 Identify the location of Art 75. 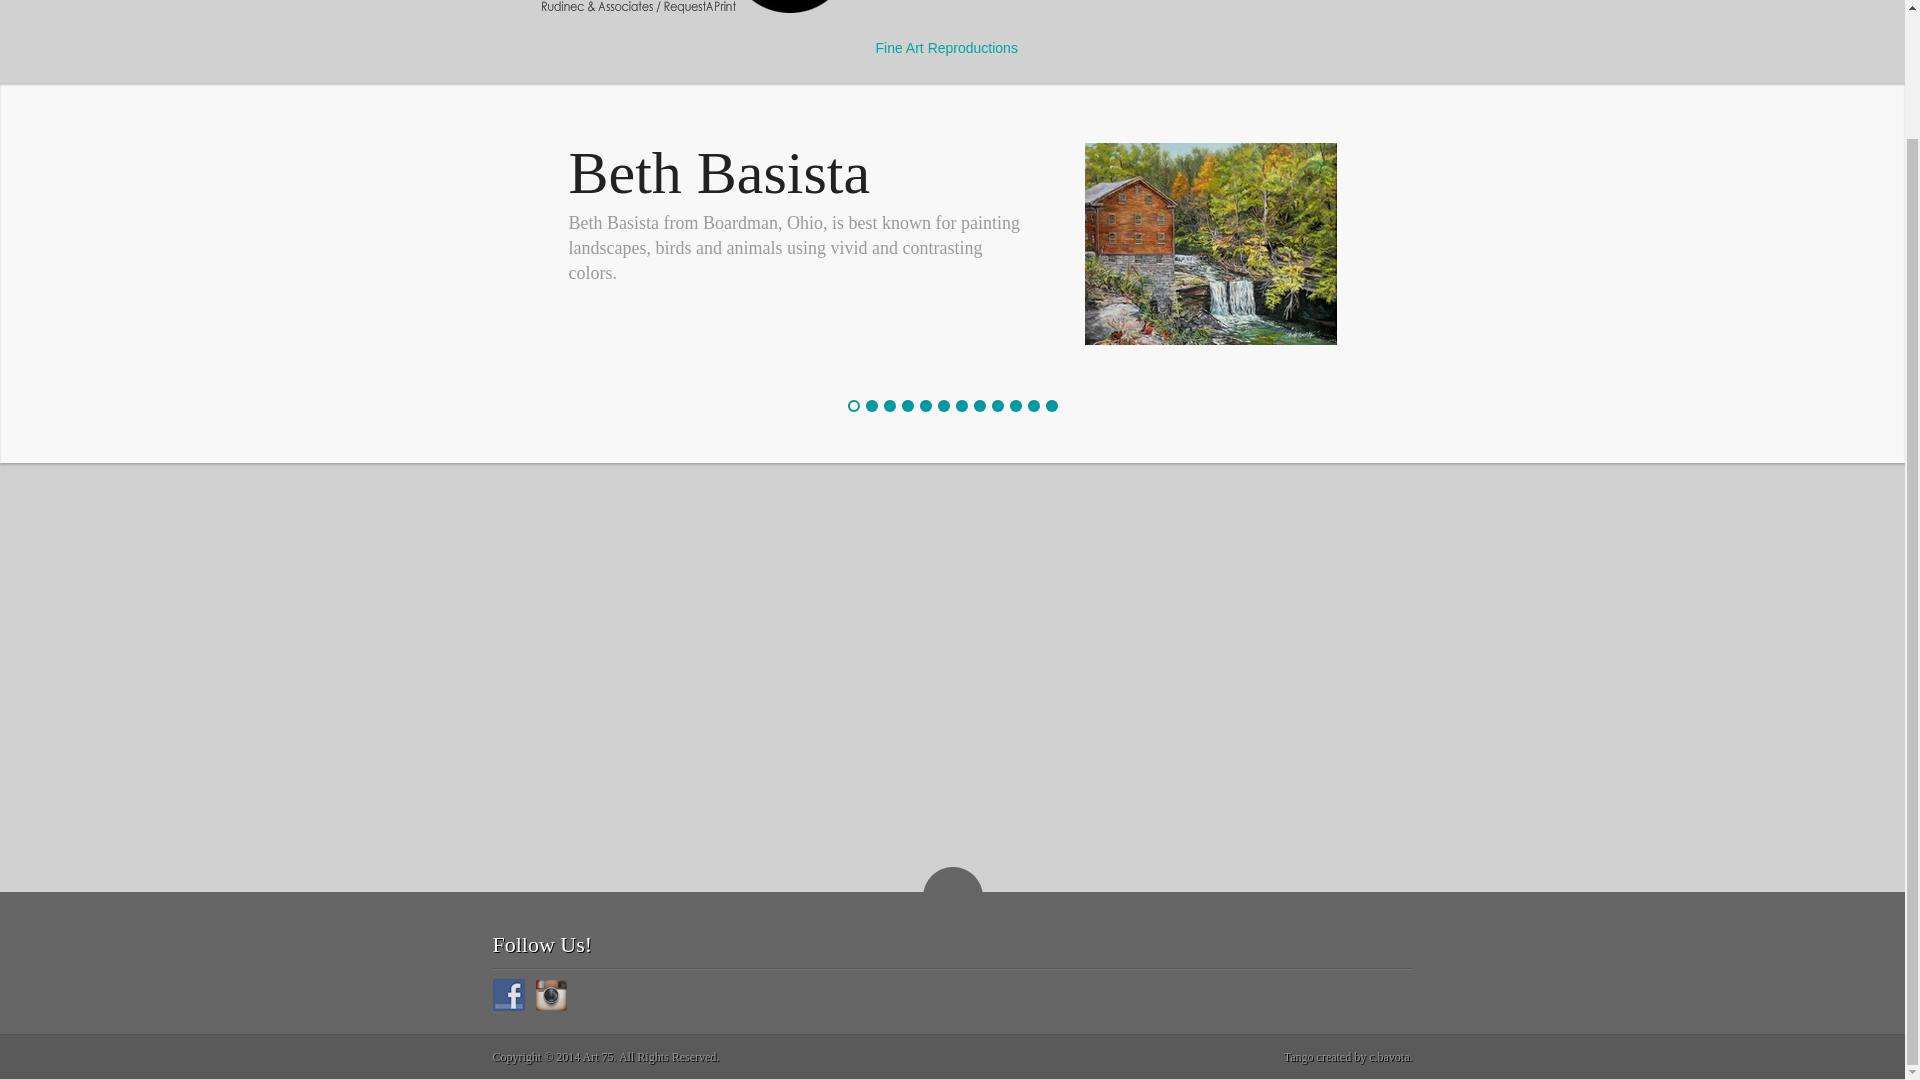
(676, 48).